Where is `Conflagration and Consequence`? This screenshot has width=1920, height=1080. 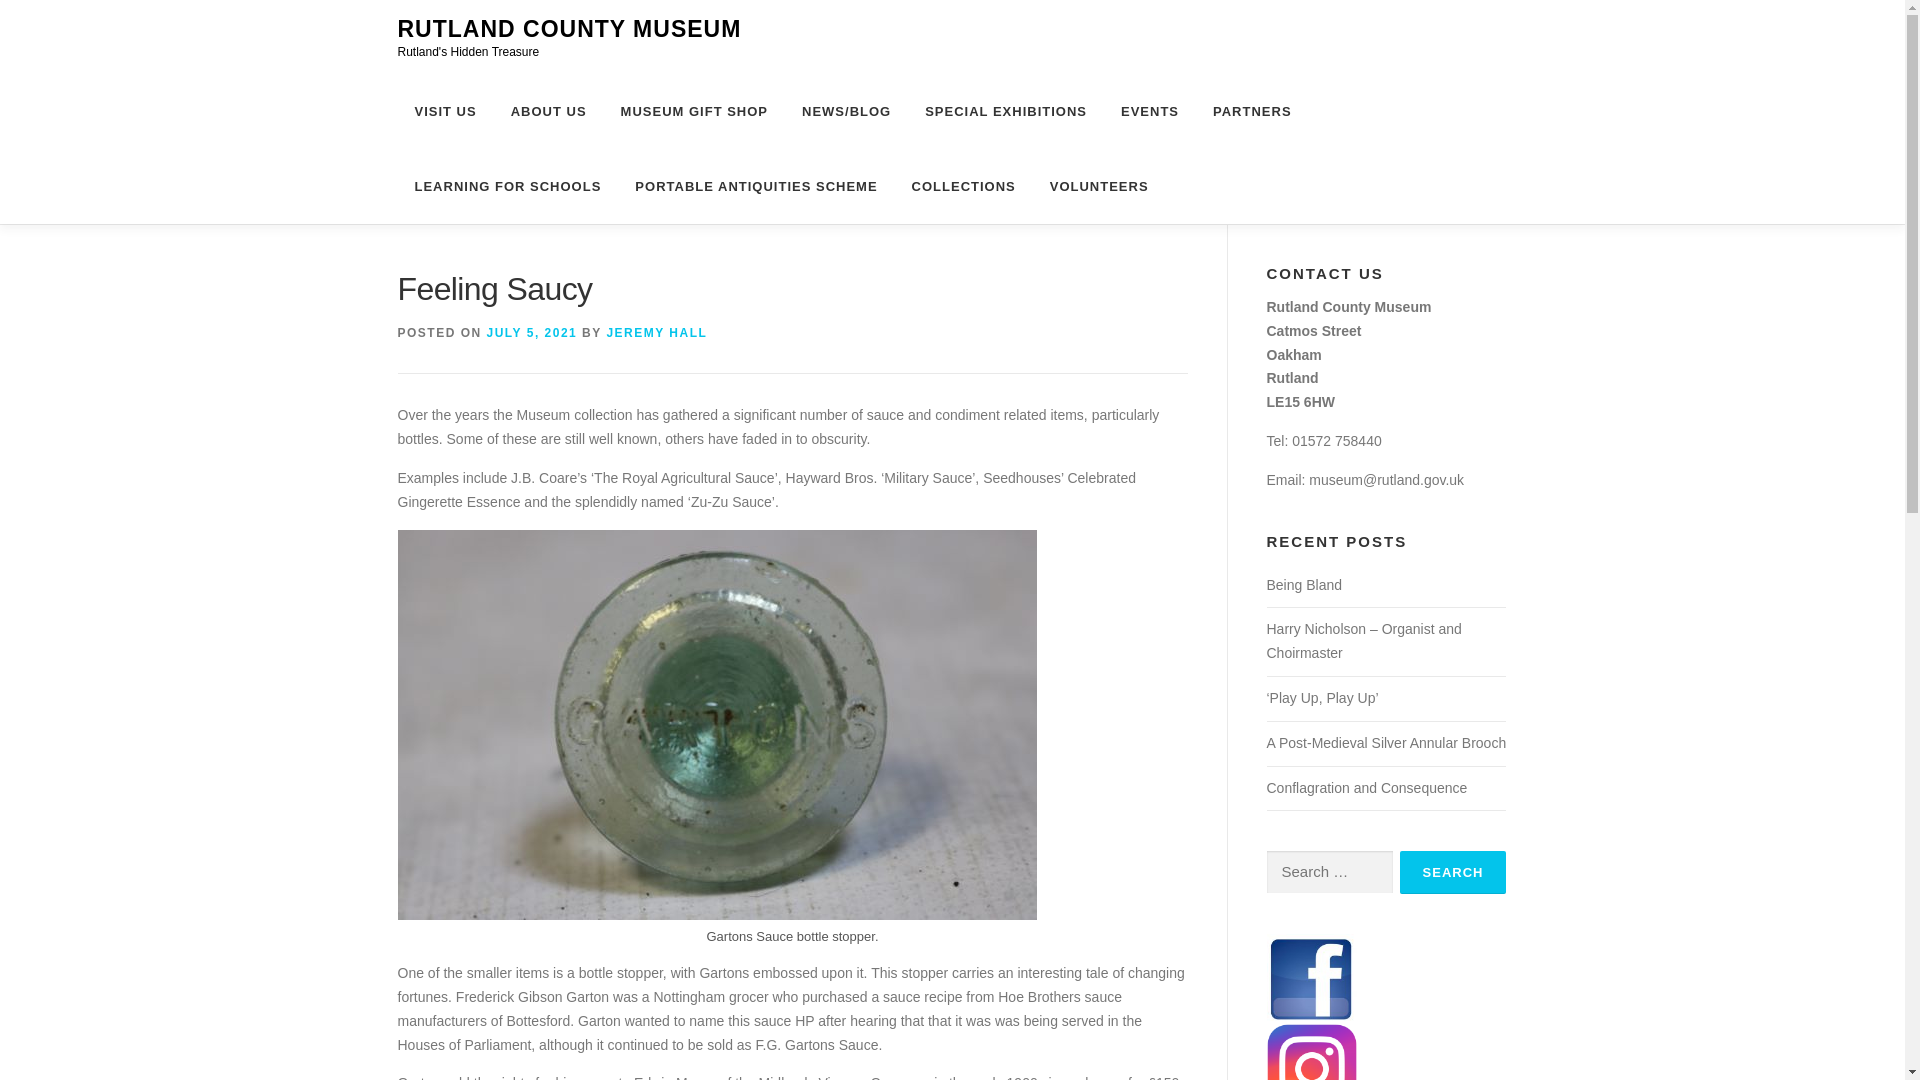 Conflagration and Consequence is located at coordinates (1366, 787).